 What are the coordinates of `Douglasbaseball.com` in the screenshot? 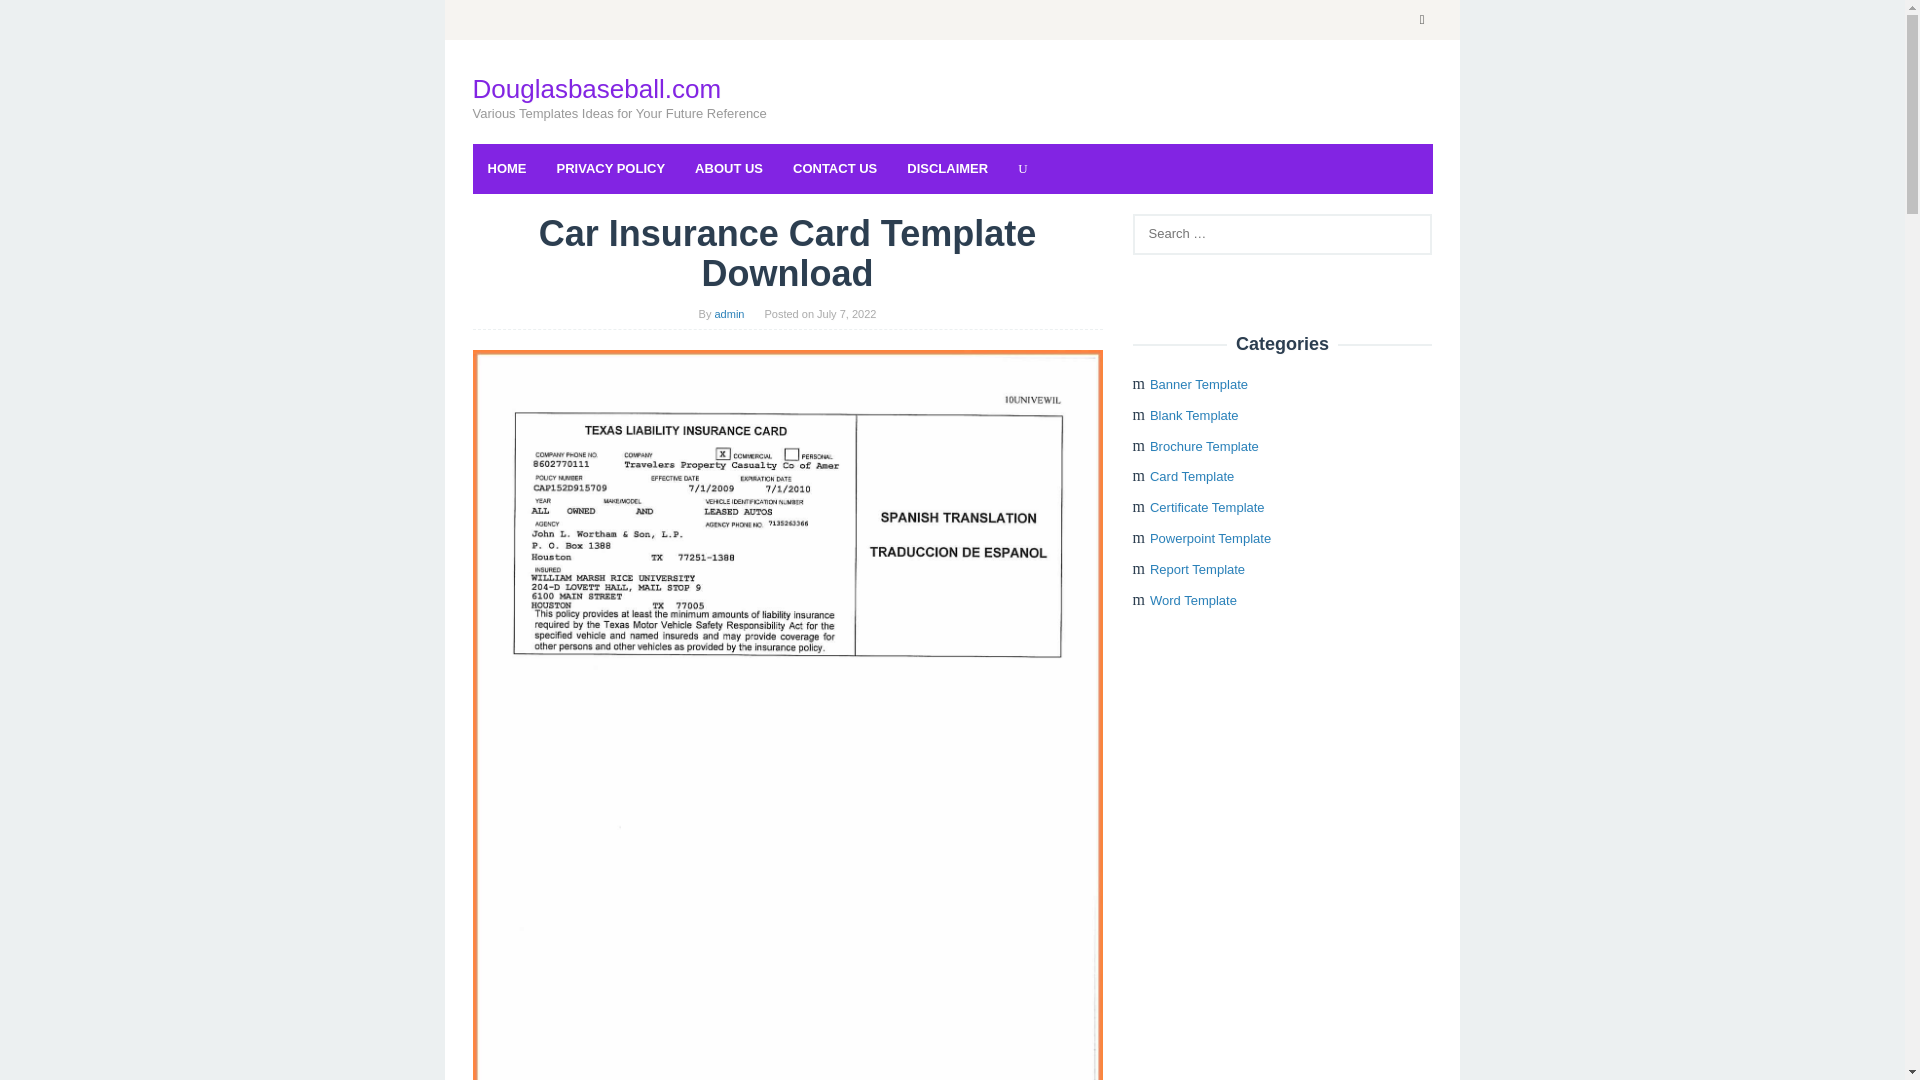 It's located at (596, 88).